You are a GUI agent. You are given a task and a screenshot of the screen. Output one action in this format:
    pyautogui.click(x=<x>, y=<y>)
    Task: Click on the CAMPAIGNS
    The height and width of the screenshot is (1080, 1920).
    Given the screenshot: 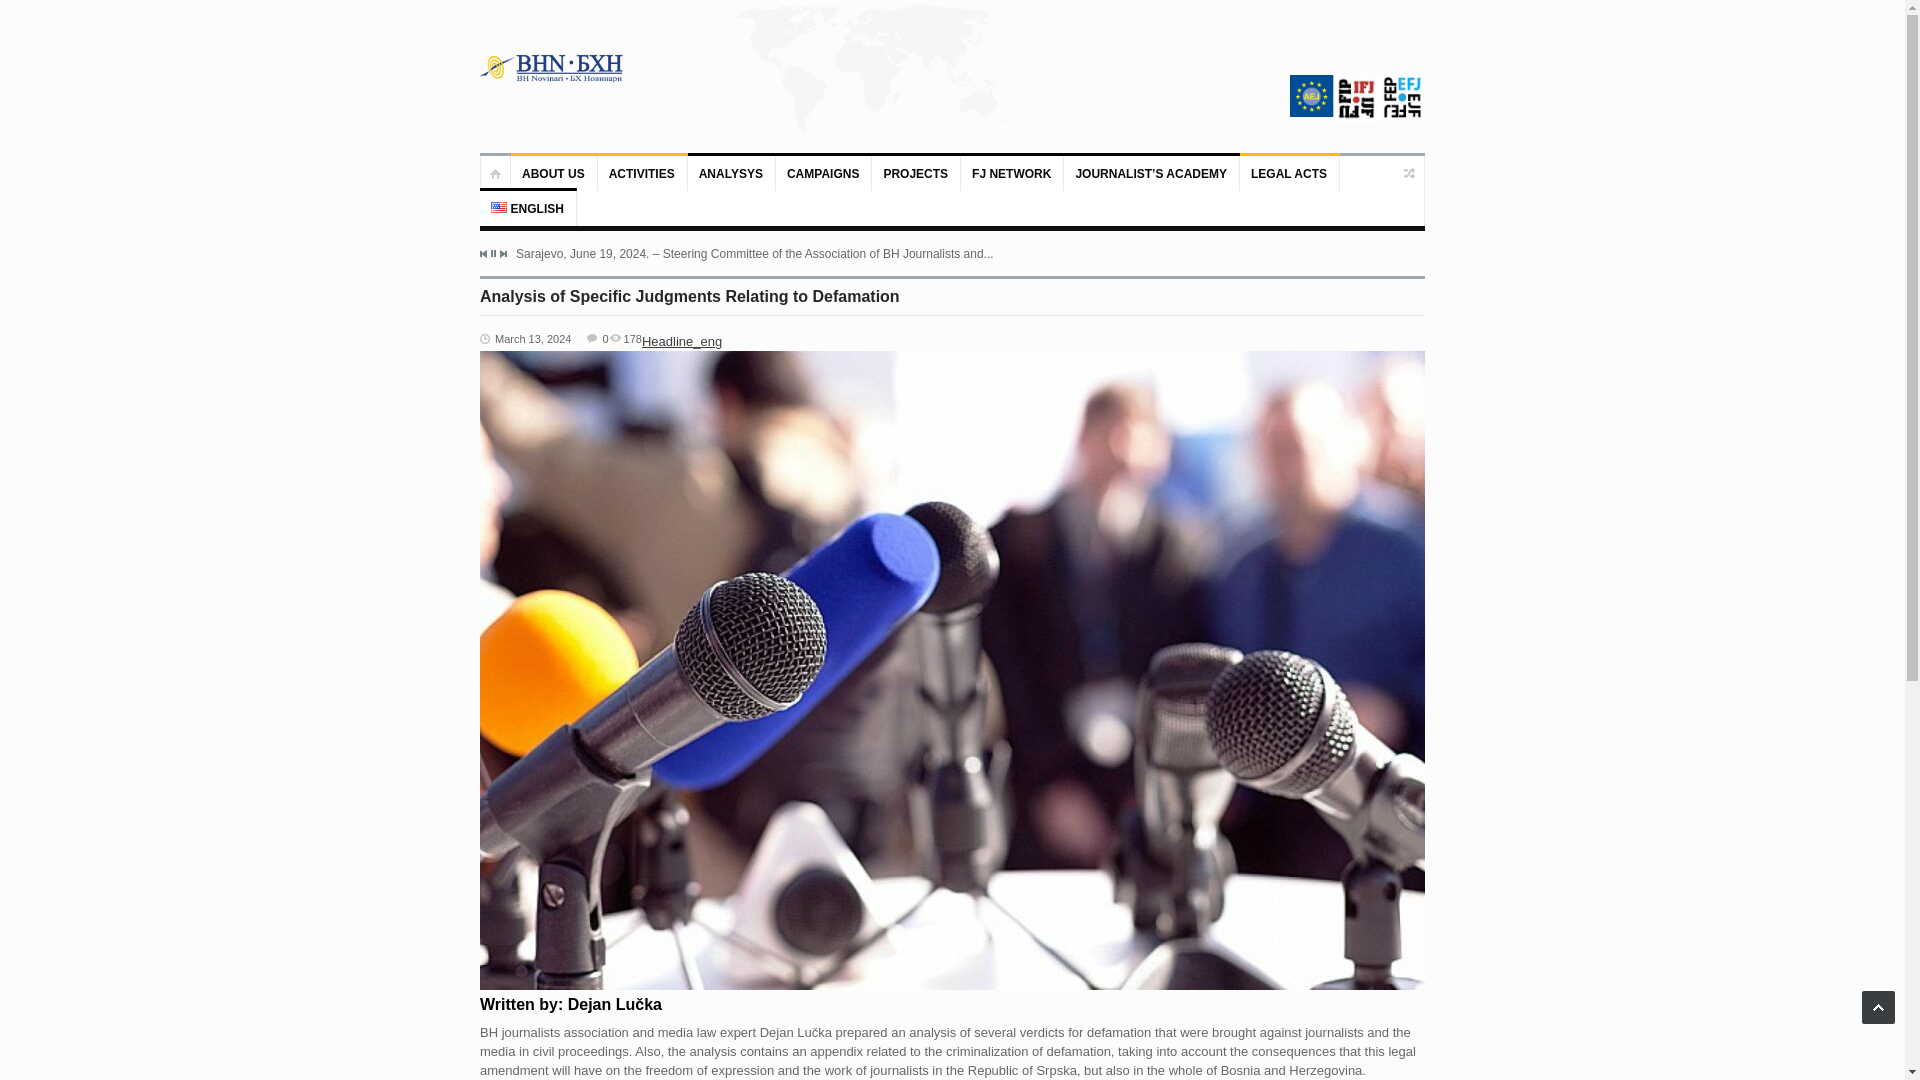 What is the action you would take?
    pyautogui.click(x=823, y=173)
    